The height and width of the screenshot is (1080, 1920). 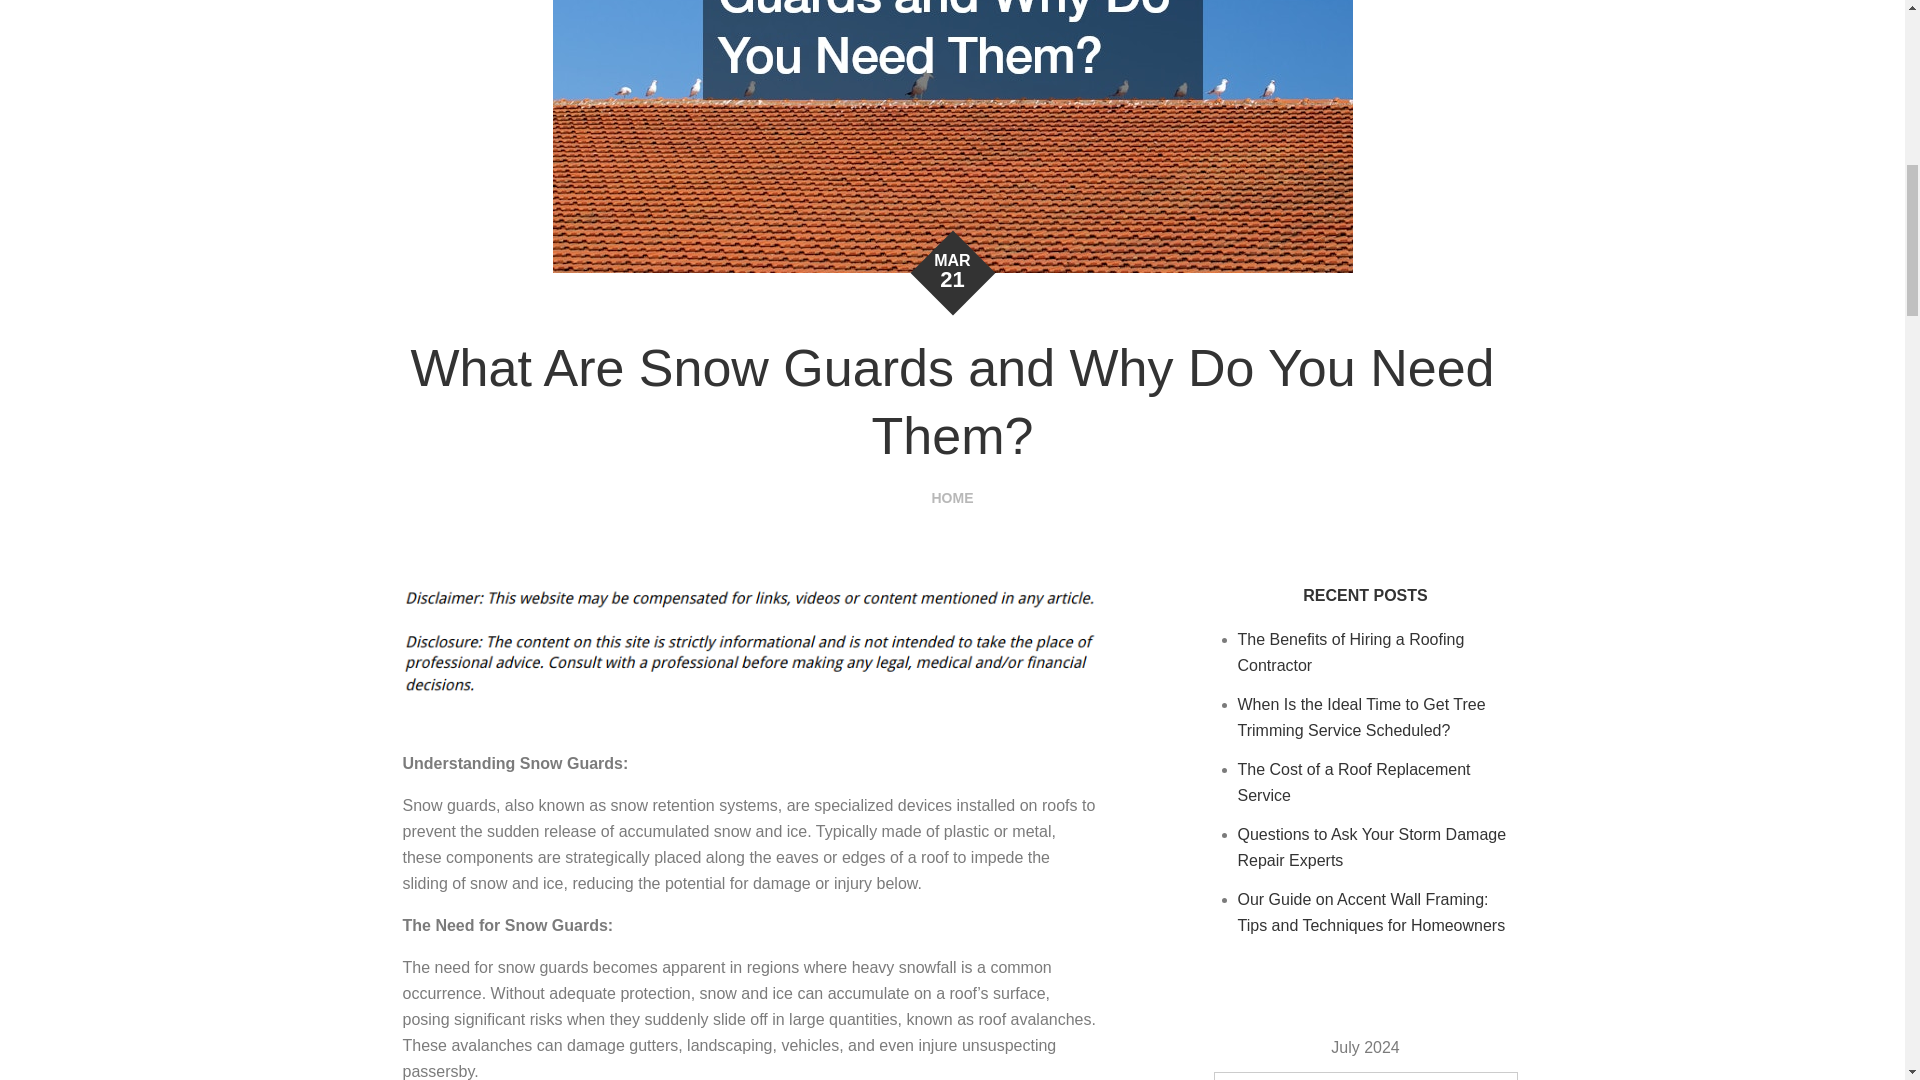 What do you see at coordinates (1372, 848) in the screenshot?
I see `Questions to Ask Your Storm Damage Repair Experts` at bounding box center [1372, 848].